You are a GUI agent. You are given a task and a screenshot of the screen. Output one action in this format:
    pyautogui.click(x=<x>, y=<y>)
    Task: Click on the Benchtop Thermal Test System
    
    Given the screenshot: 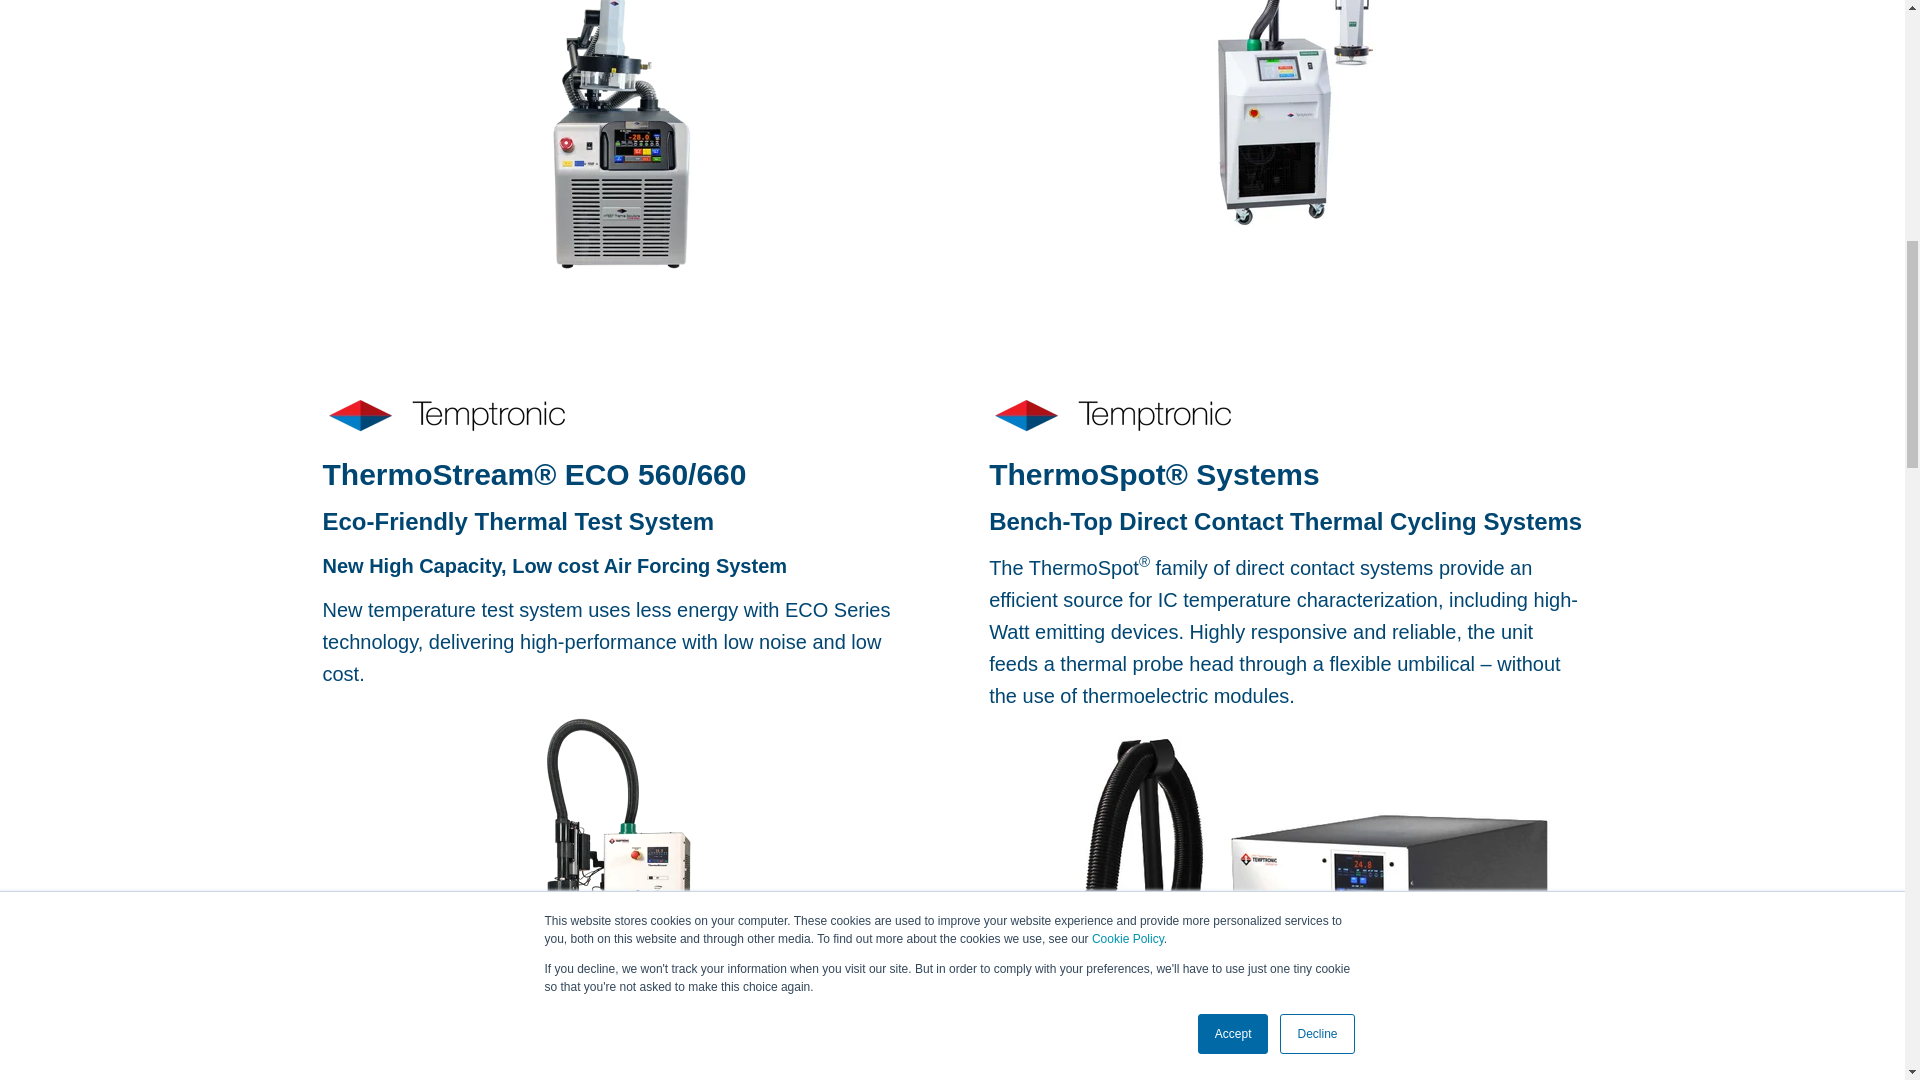 What is the action you would take?
    pyautogui.click(x=618, y=140)
    